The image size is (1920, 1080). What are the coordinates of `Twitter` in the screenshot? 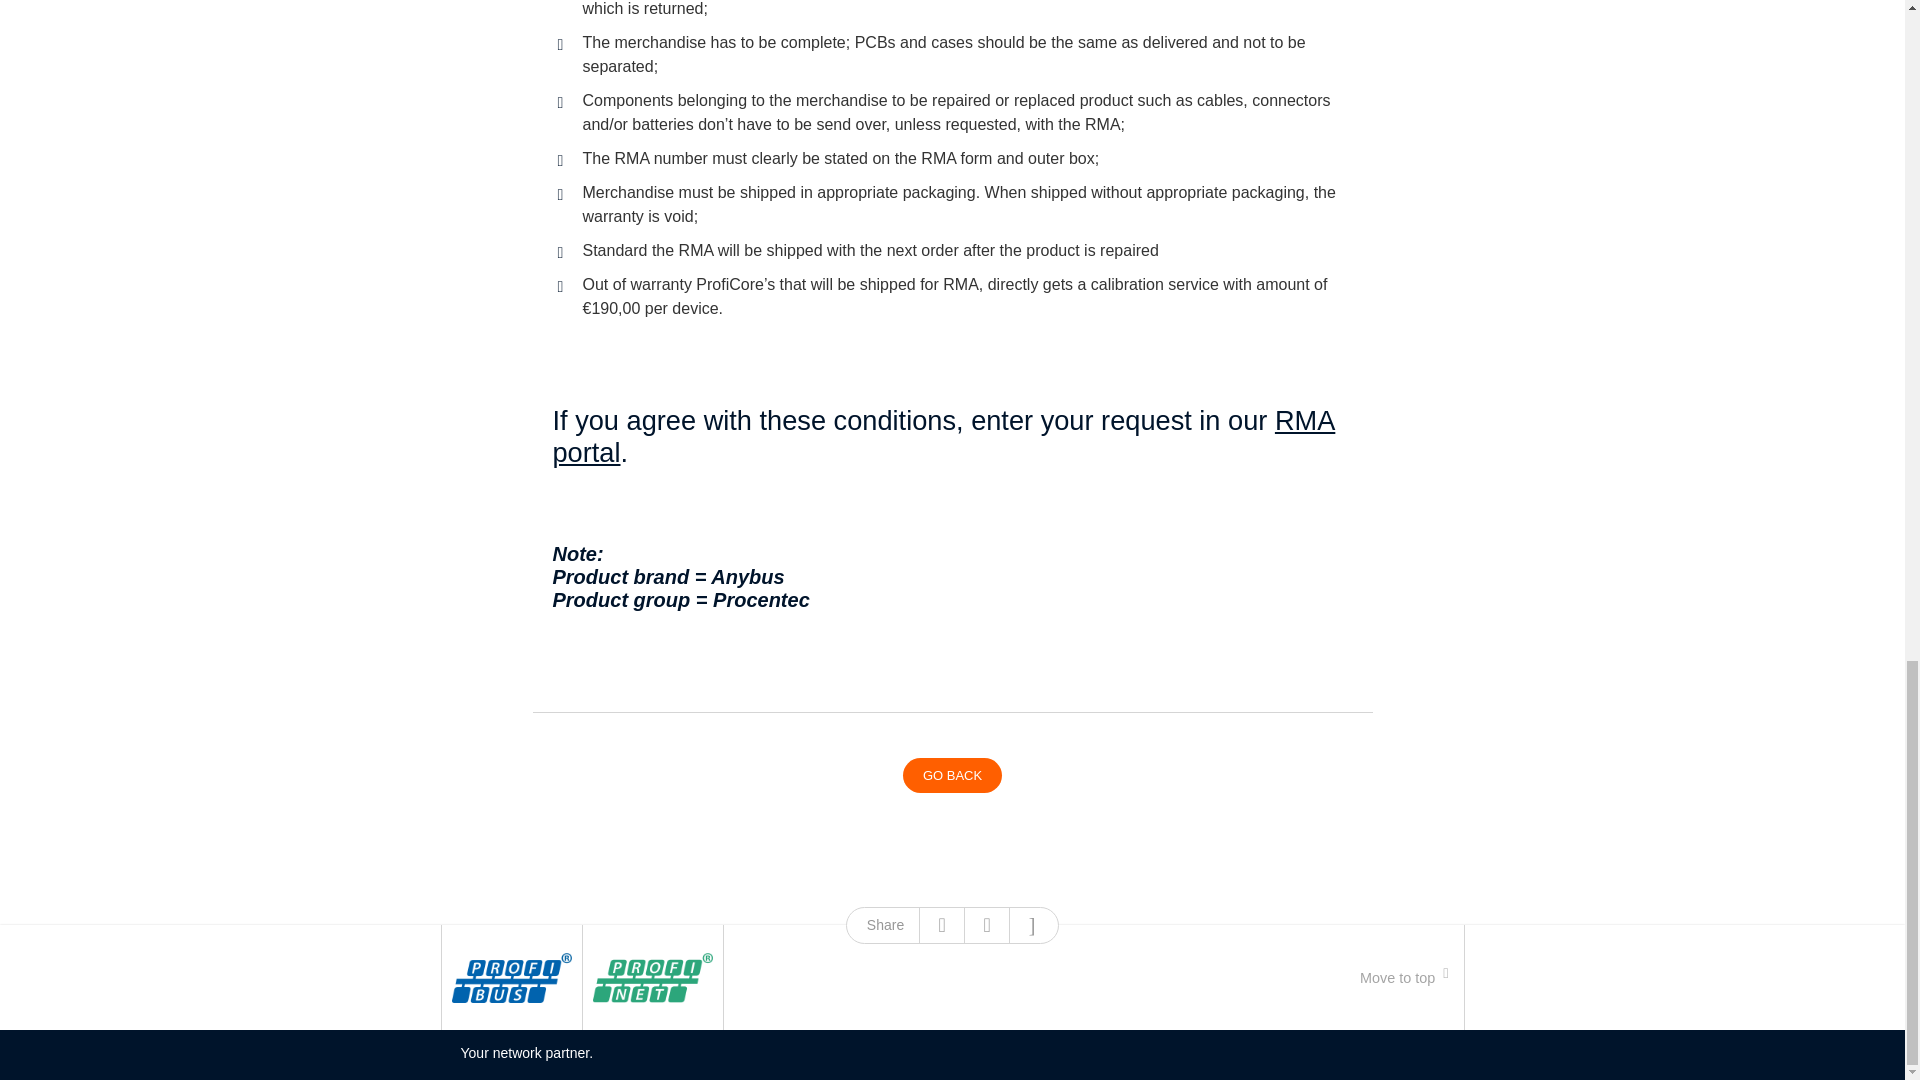 It's located at (987, 925).